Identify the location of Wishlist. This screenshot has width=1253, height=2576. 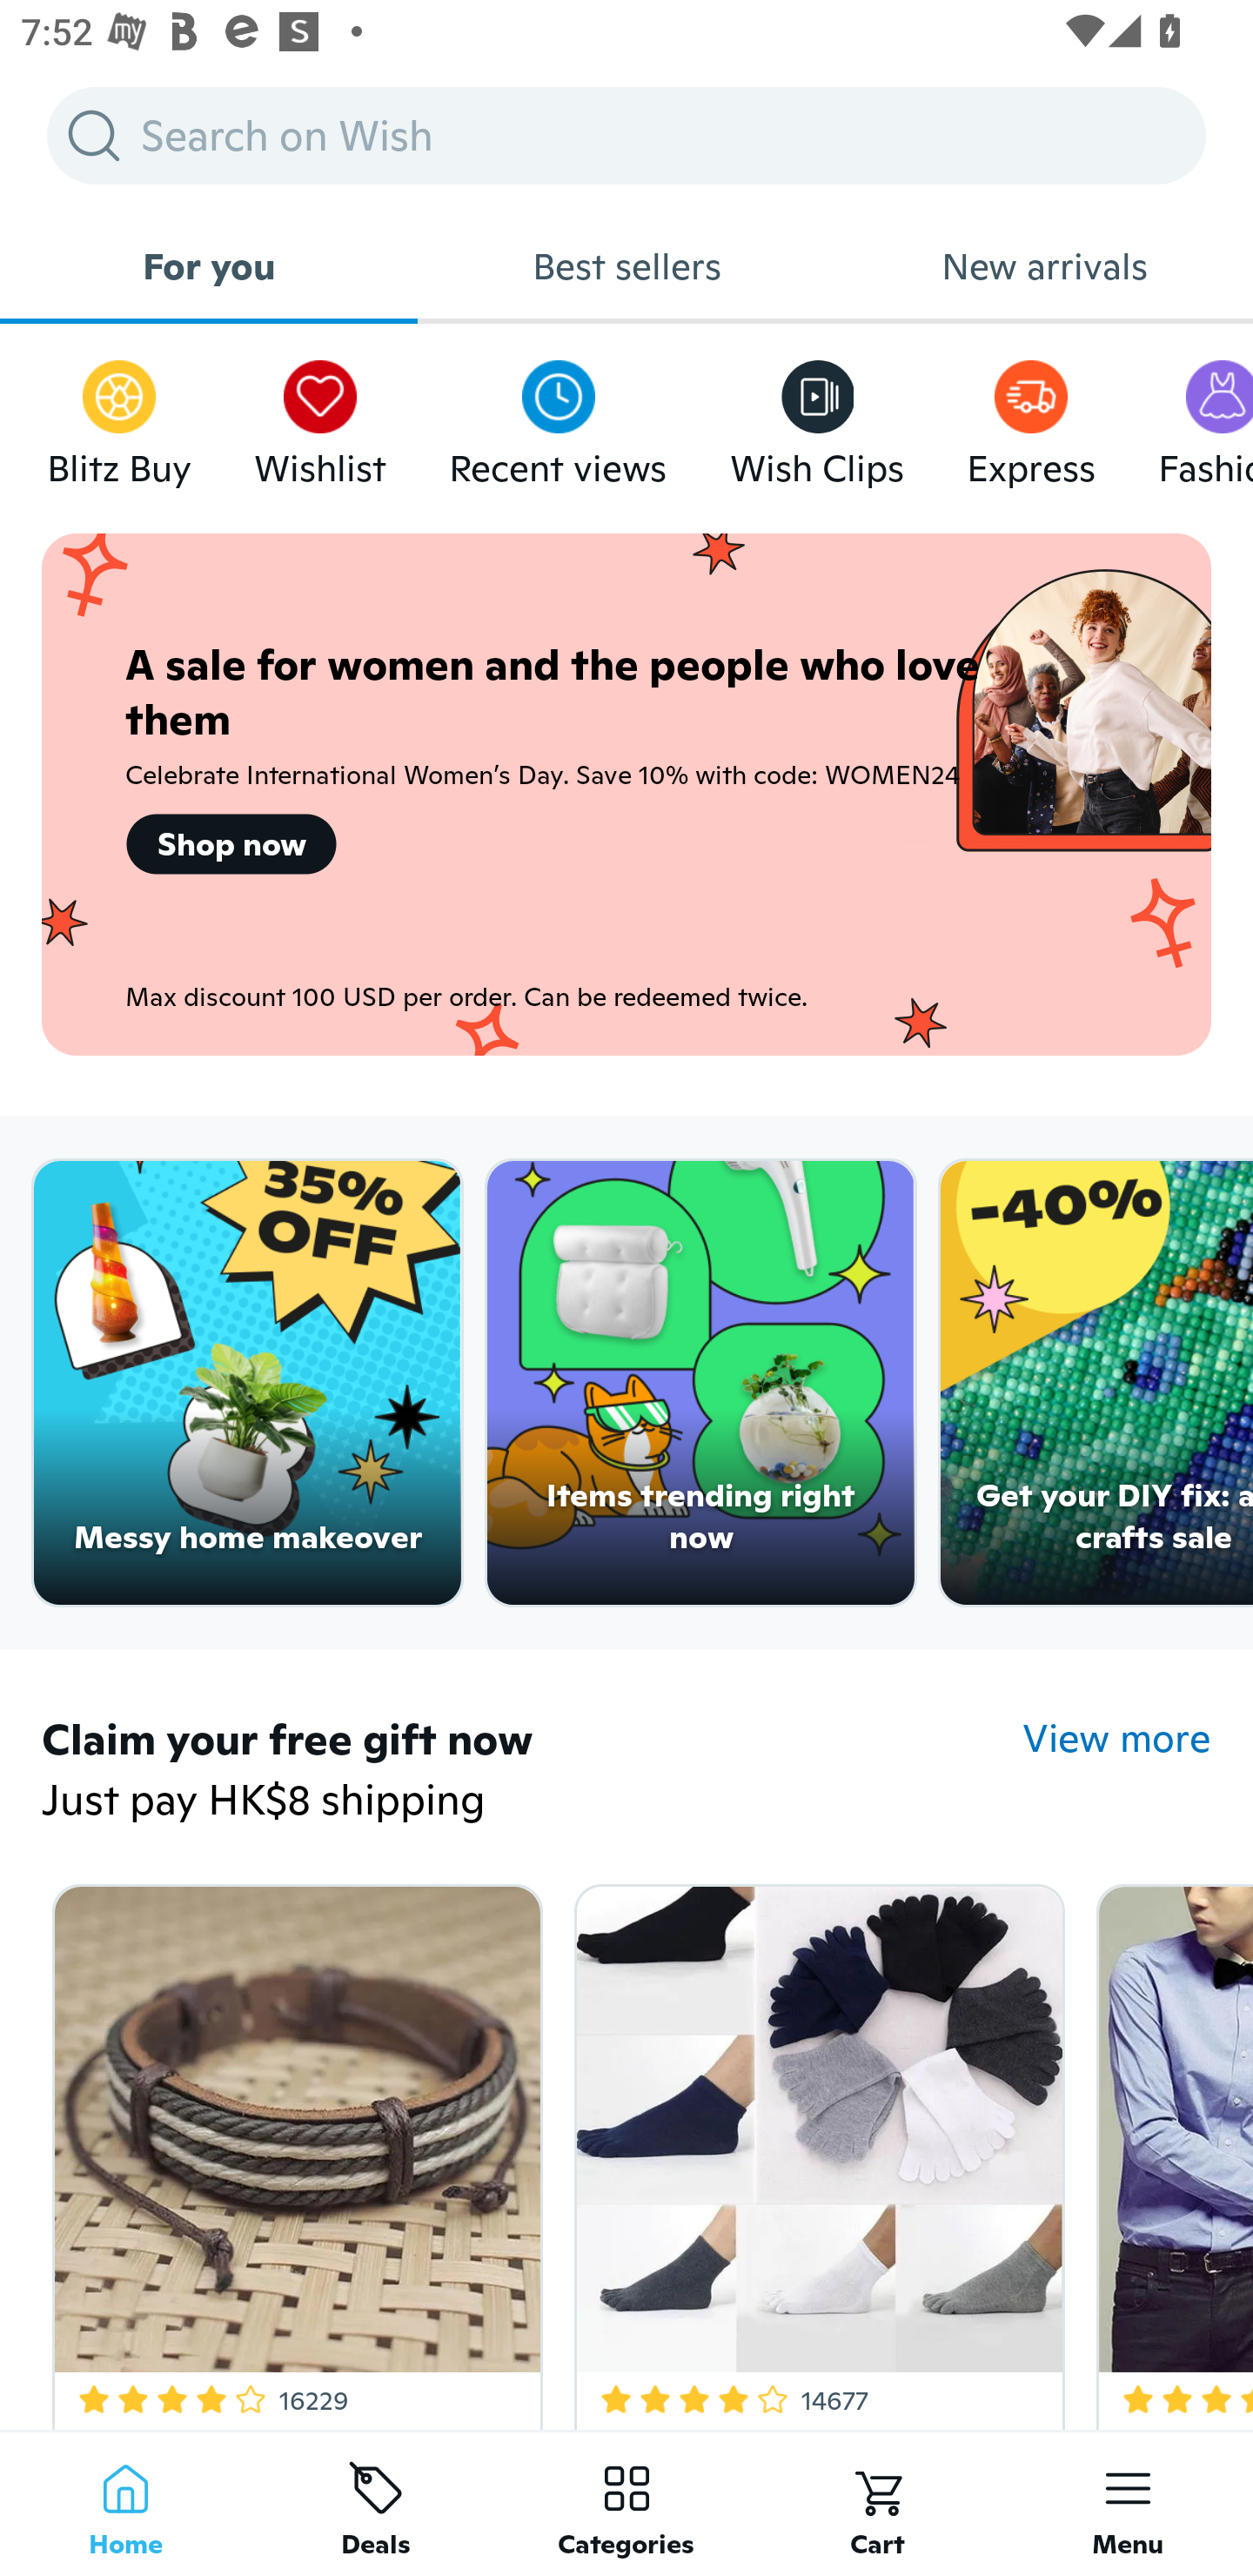
(320, 416).